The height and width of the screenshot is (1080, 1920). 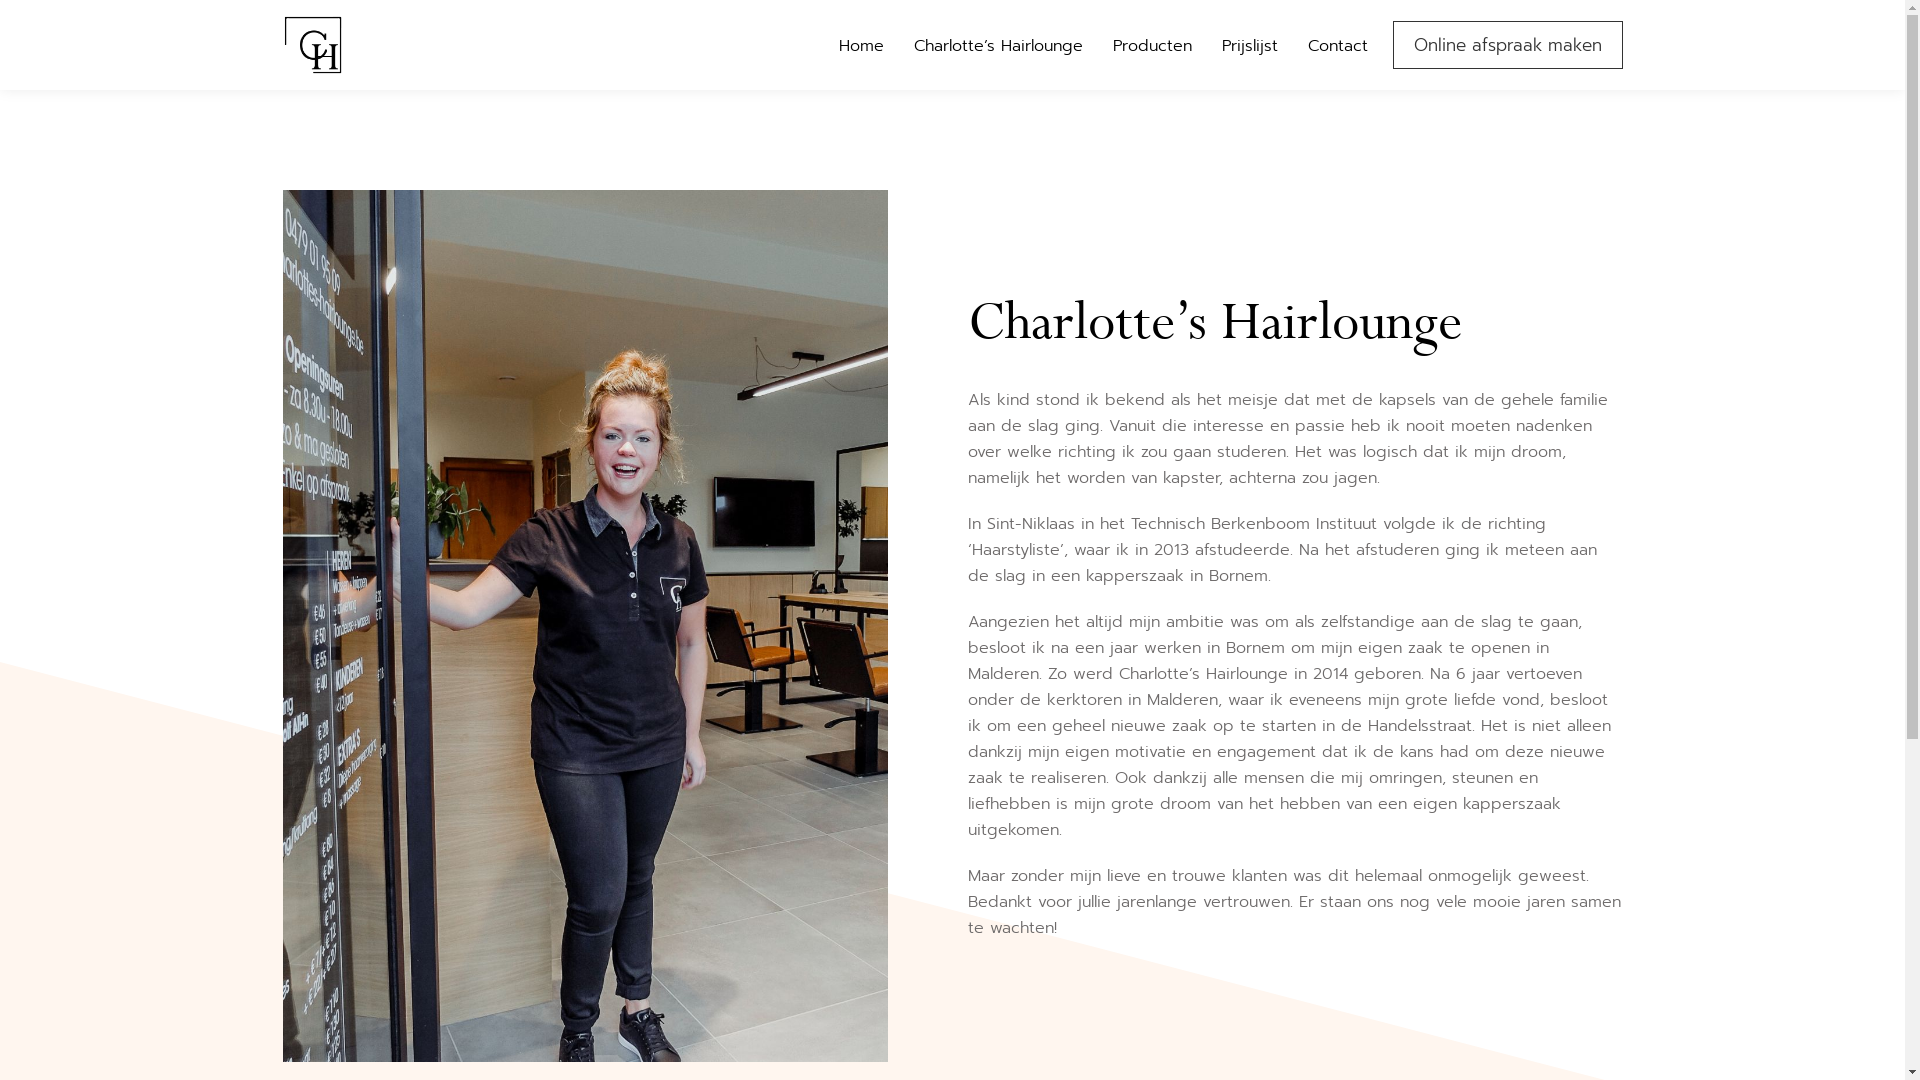 What do you see at coordinates (1507, 44) in the screenshot?
I see `Online afspraak maken` at bounding box center [1507, 44].